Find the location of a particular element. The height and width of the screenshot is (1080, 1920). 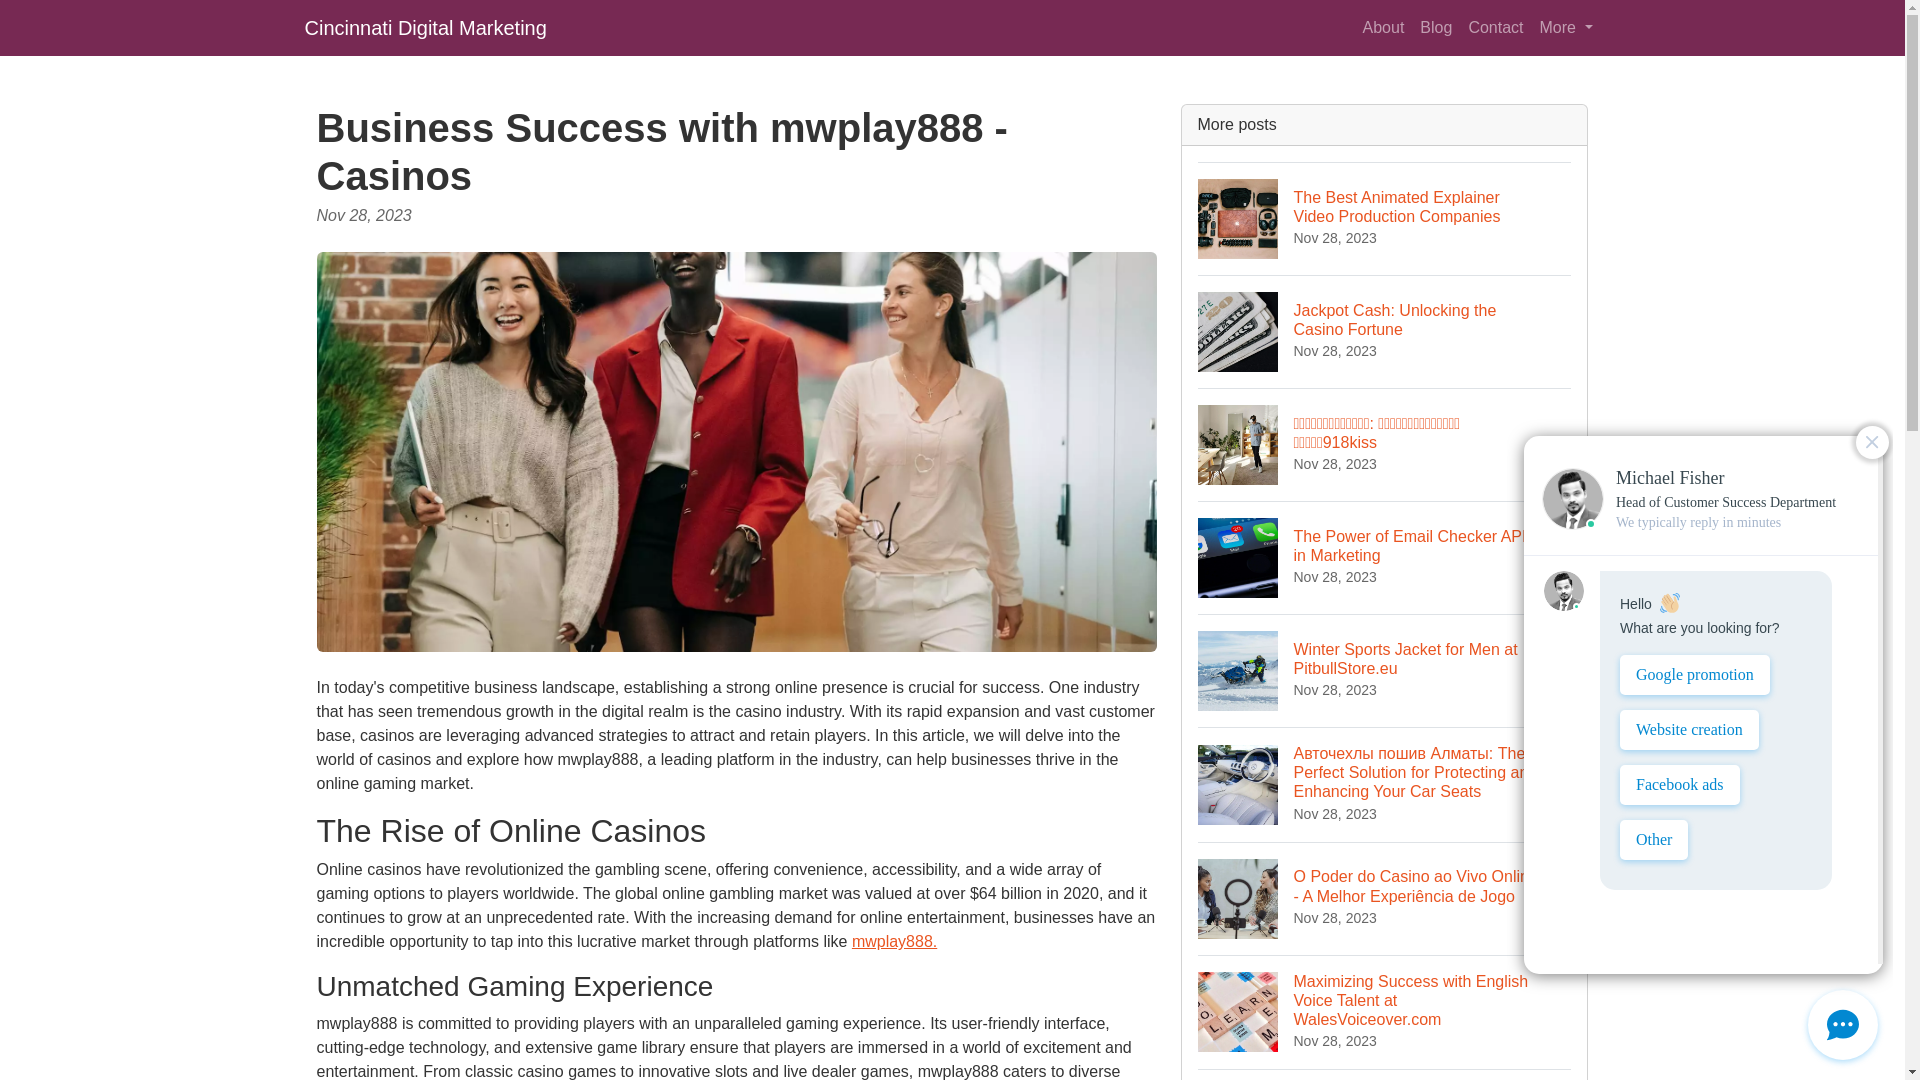

mwplay888. is located at coordinates (894, 942).